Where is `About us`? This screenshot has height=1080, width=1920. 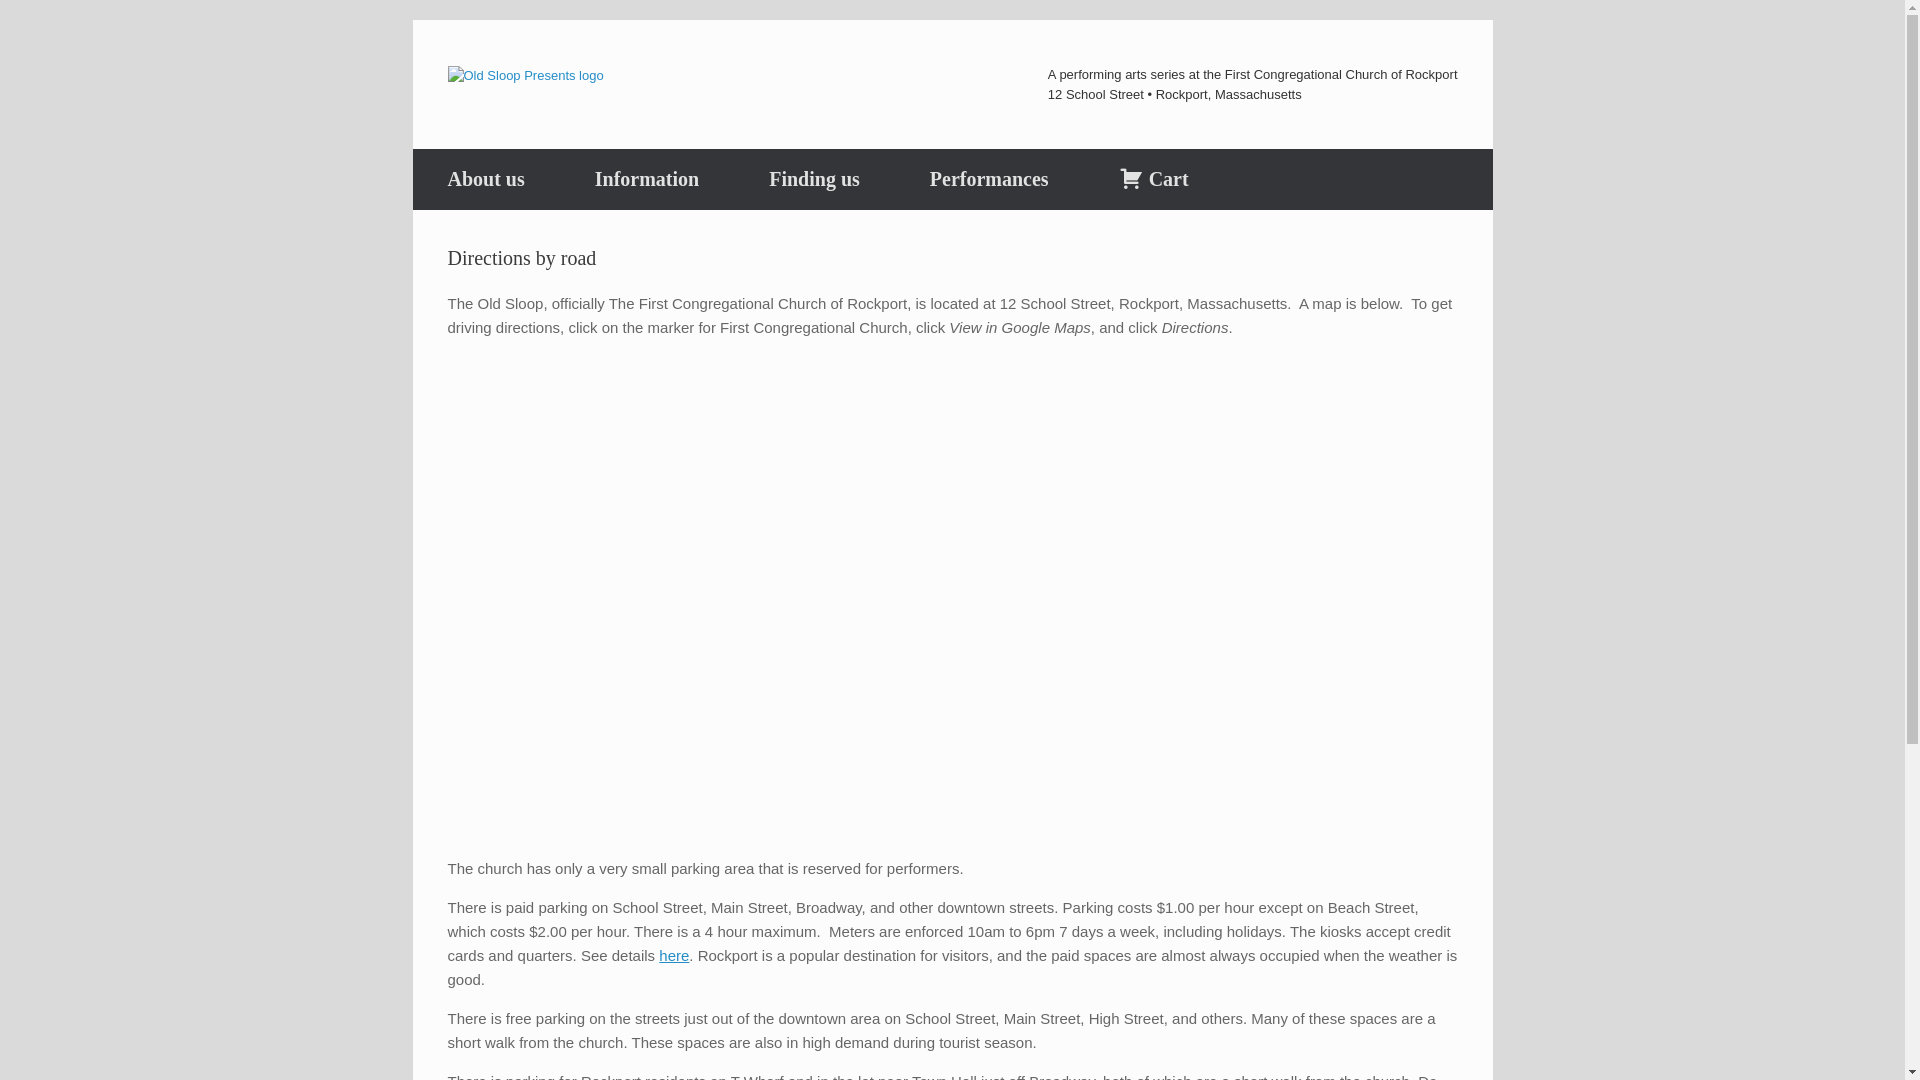 About us is located at coordinates (485, 179).